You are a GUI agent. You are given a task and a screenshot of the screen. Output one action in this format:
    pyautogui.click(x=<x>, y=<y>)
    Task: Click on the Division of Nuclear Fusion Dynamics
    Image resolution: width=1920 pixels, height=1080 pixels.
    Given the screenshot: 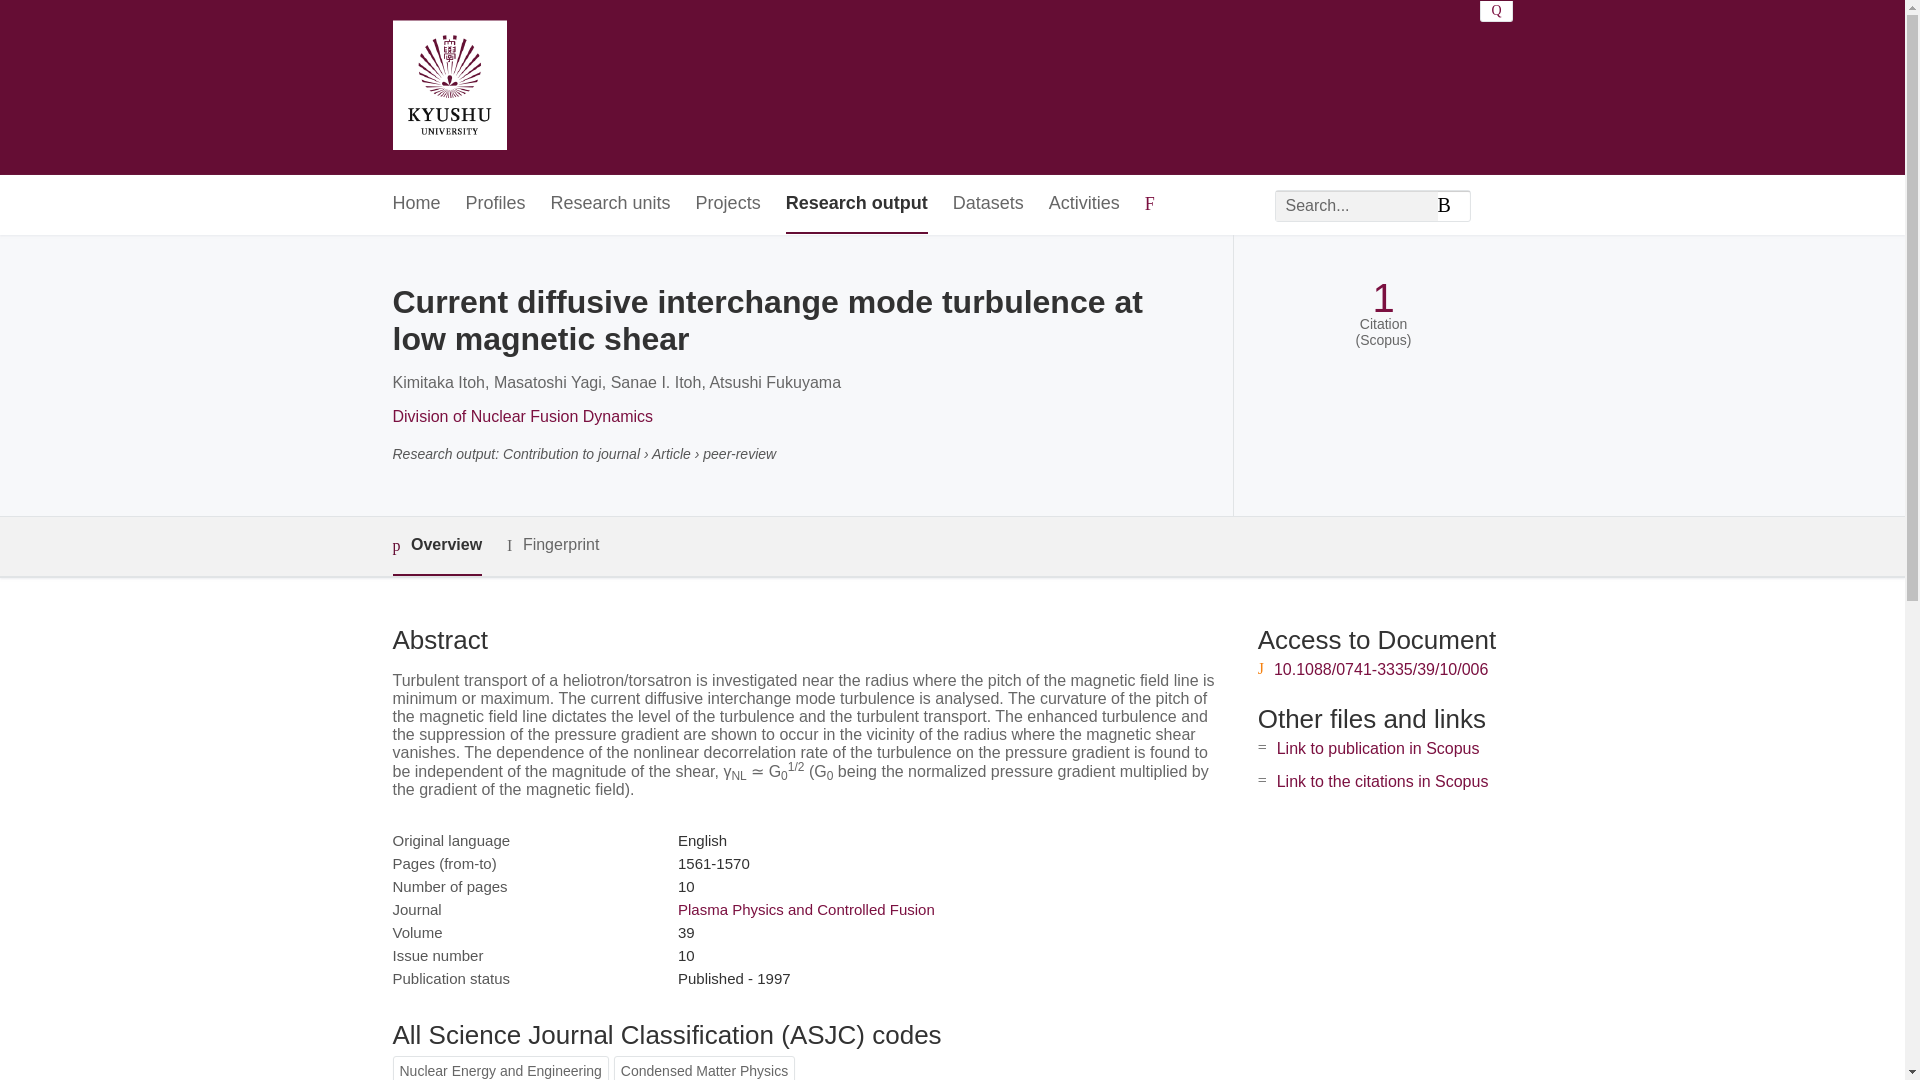 What is the action you would take?
    pyautogui.click(x=522, y=416)
    